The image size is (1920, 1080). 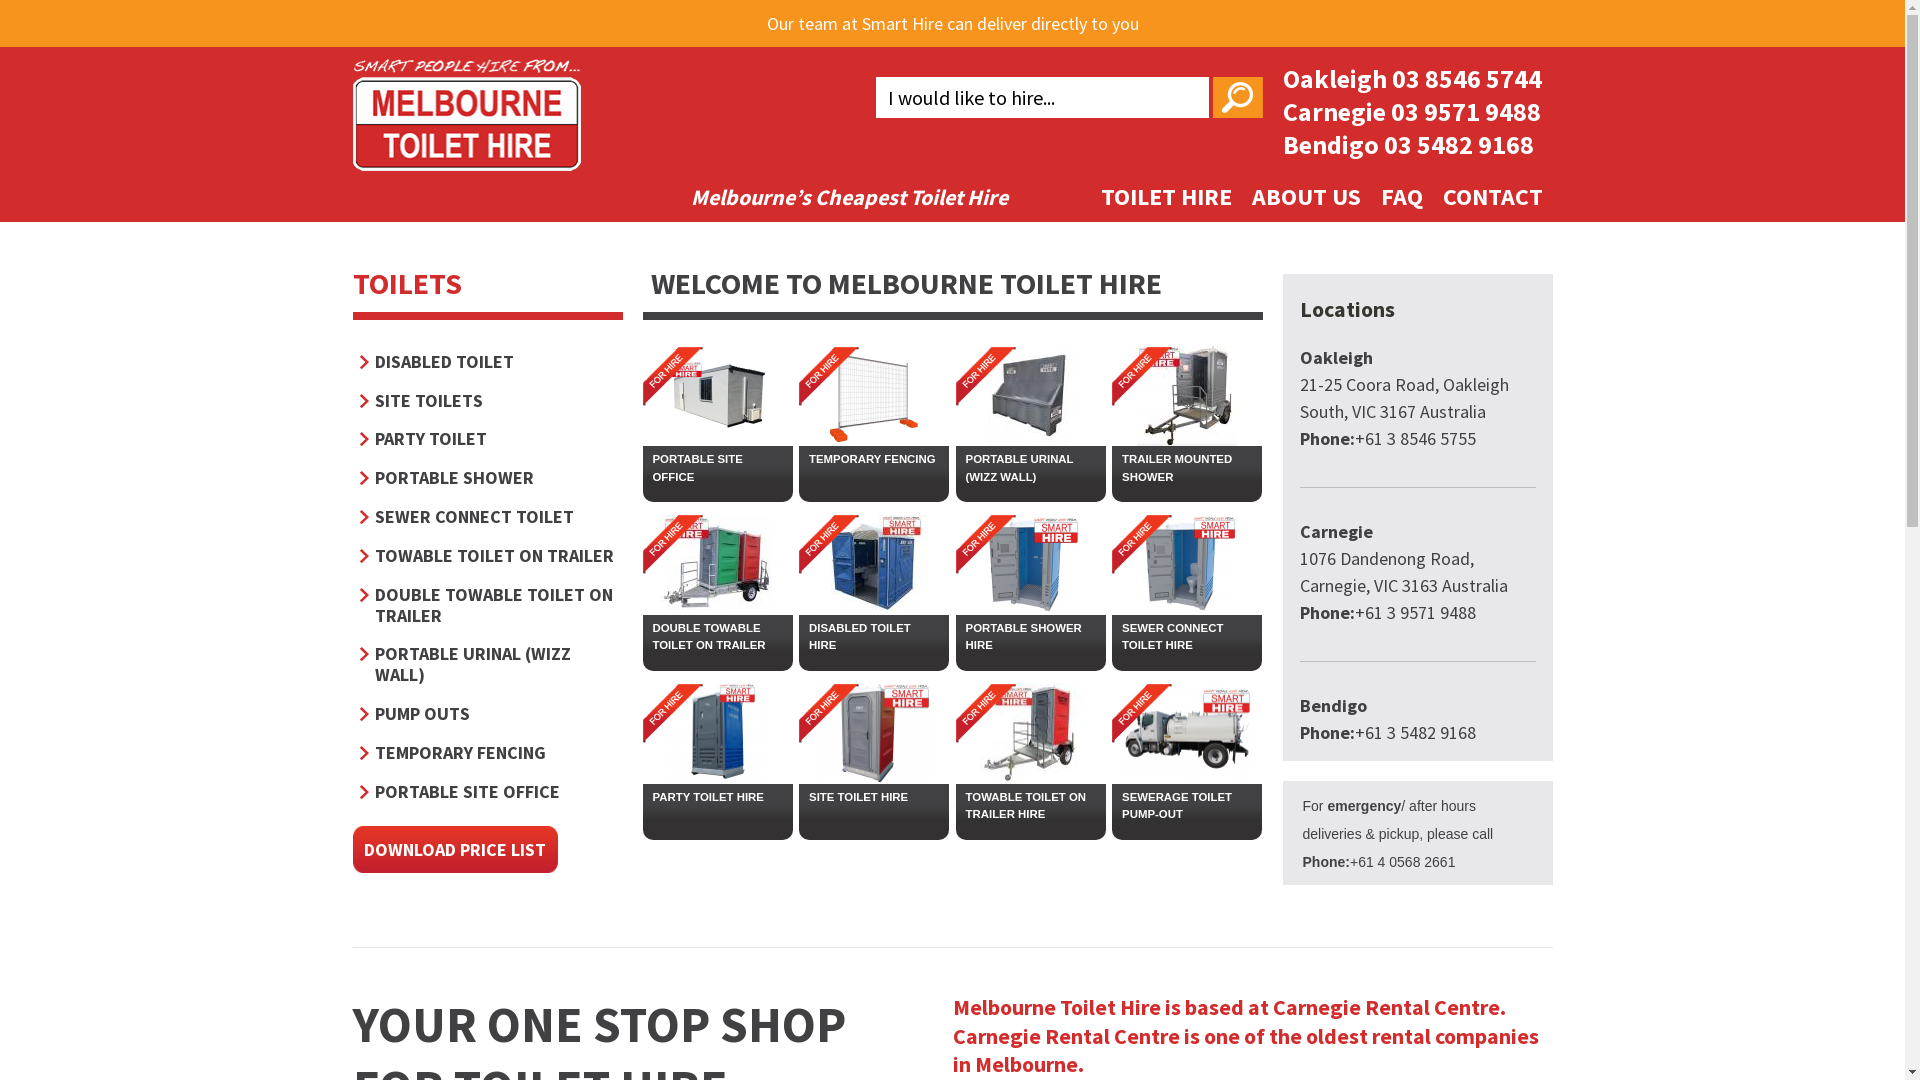 I want to click on PARTY TOILET, so click(x=488, y=438).